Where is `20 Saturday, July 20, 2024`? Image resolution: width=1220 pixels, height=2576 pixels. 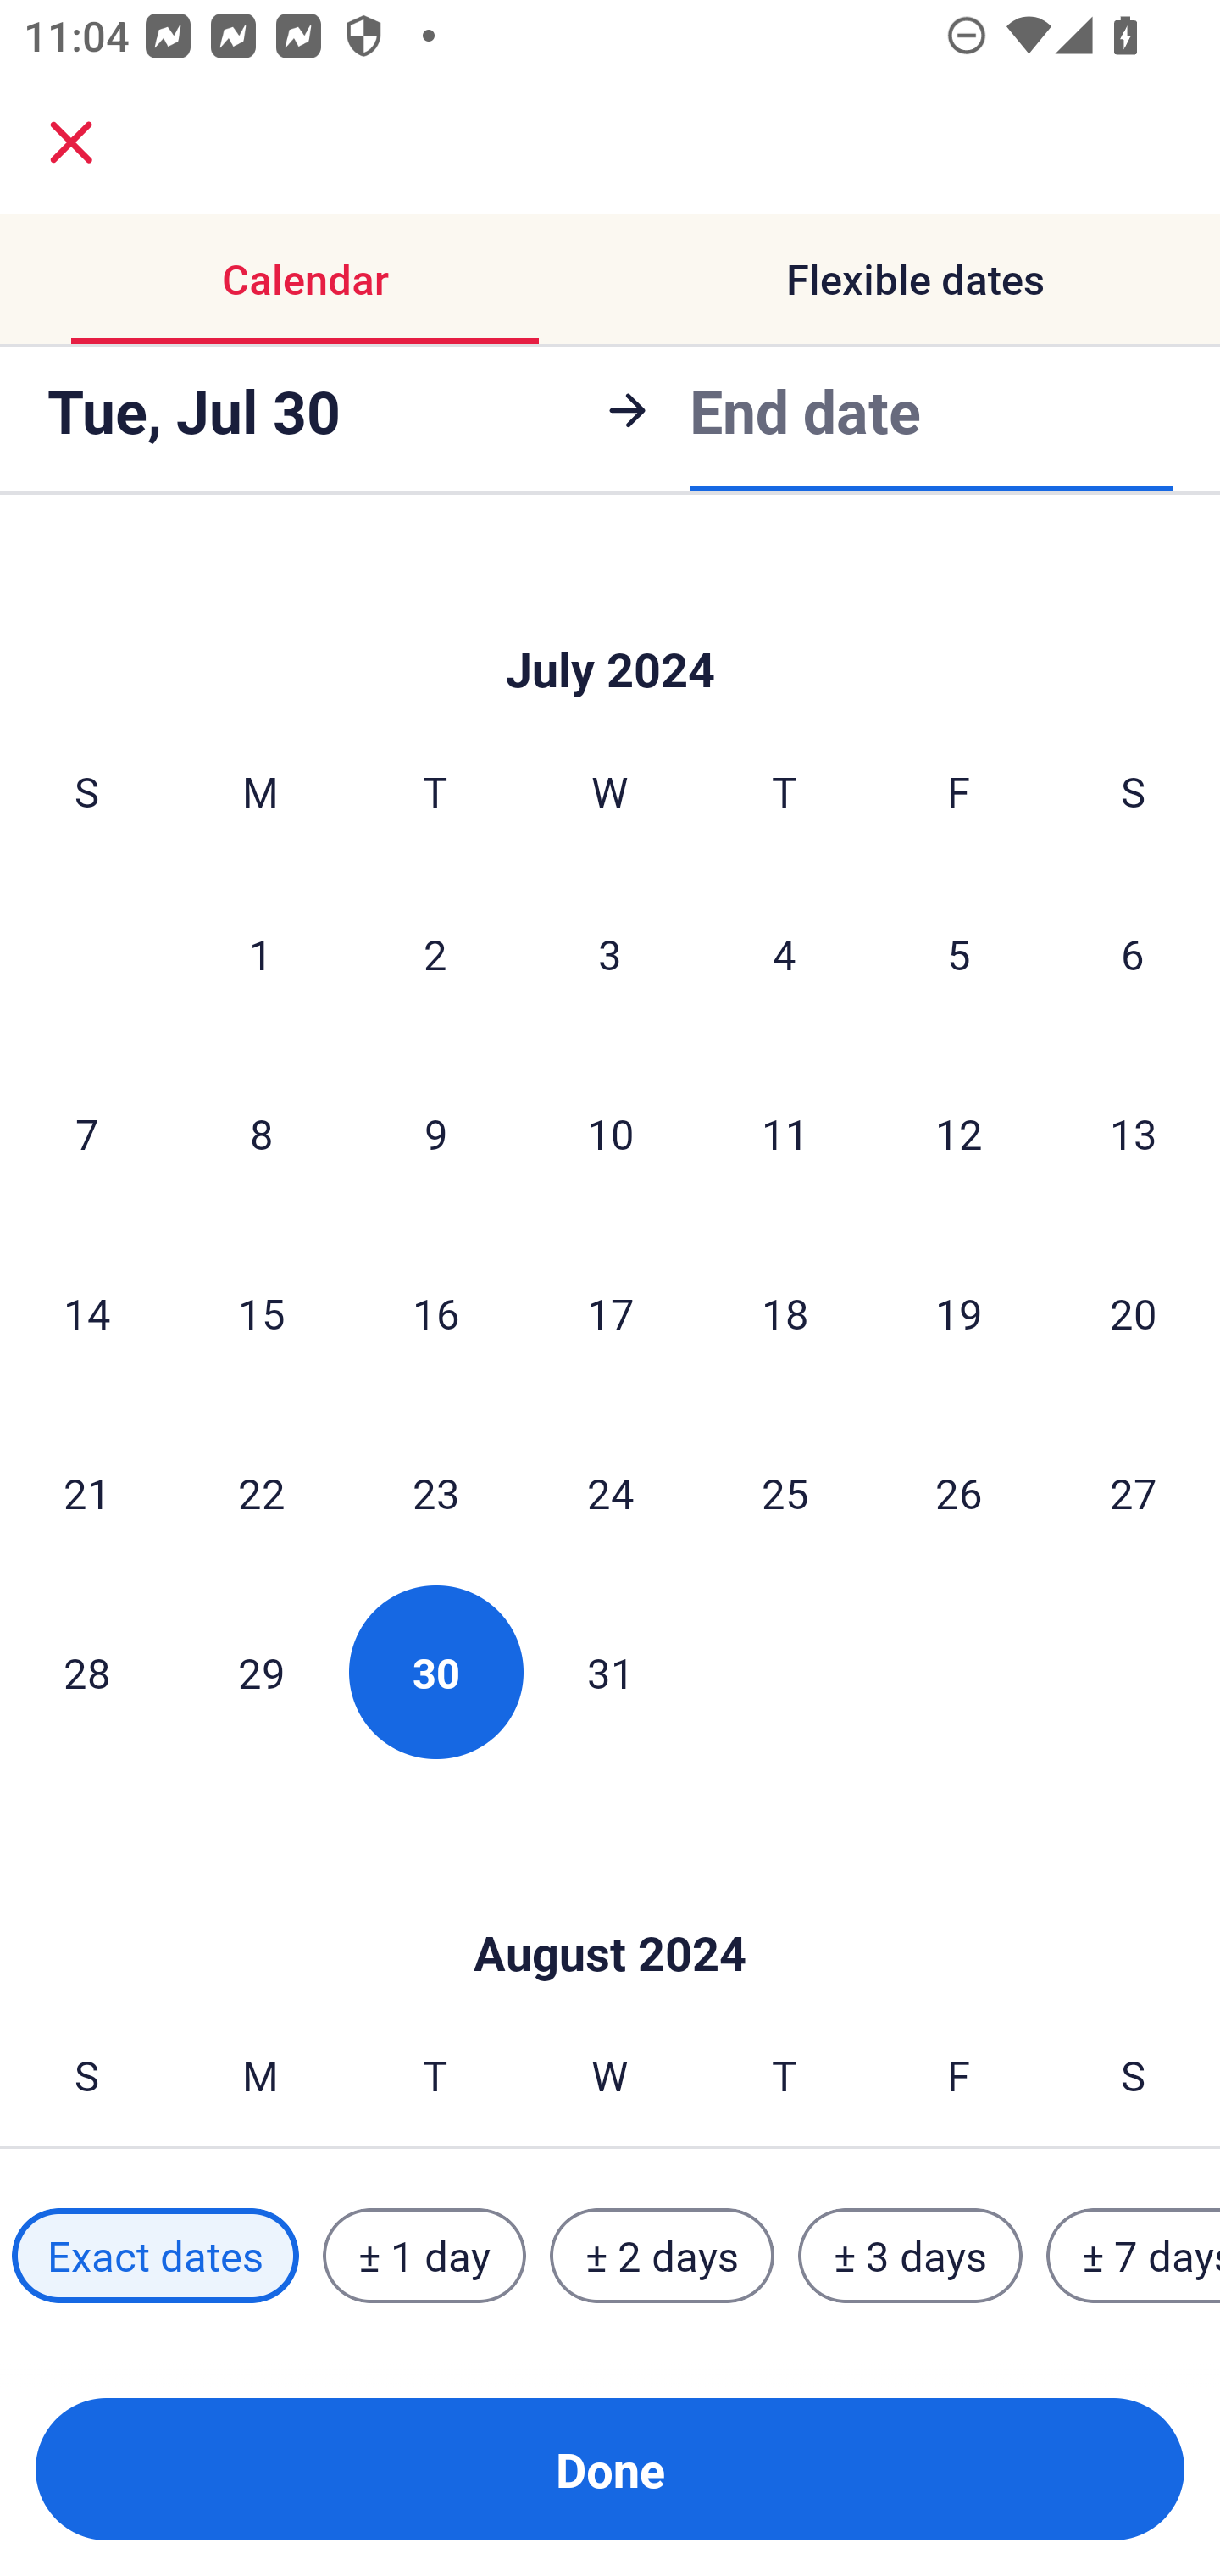 20 Saturday, July 20, 2024 is located at coordinates (1134, 1312).